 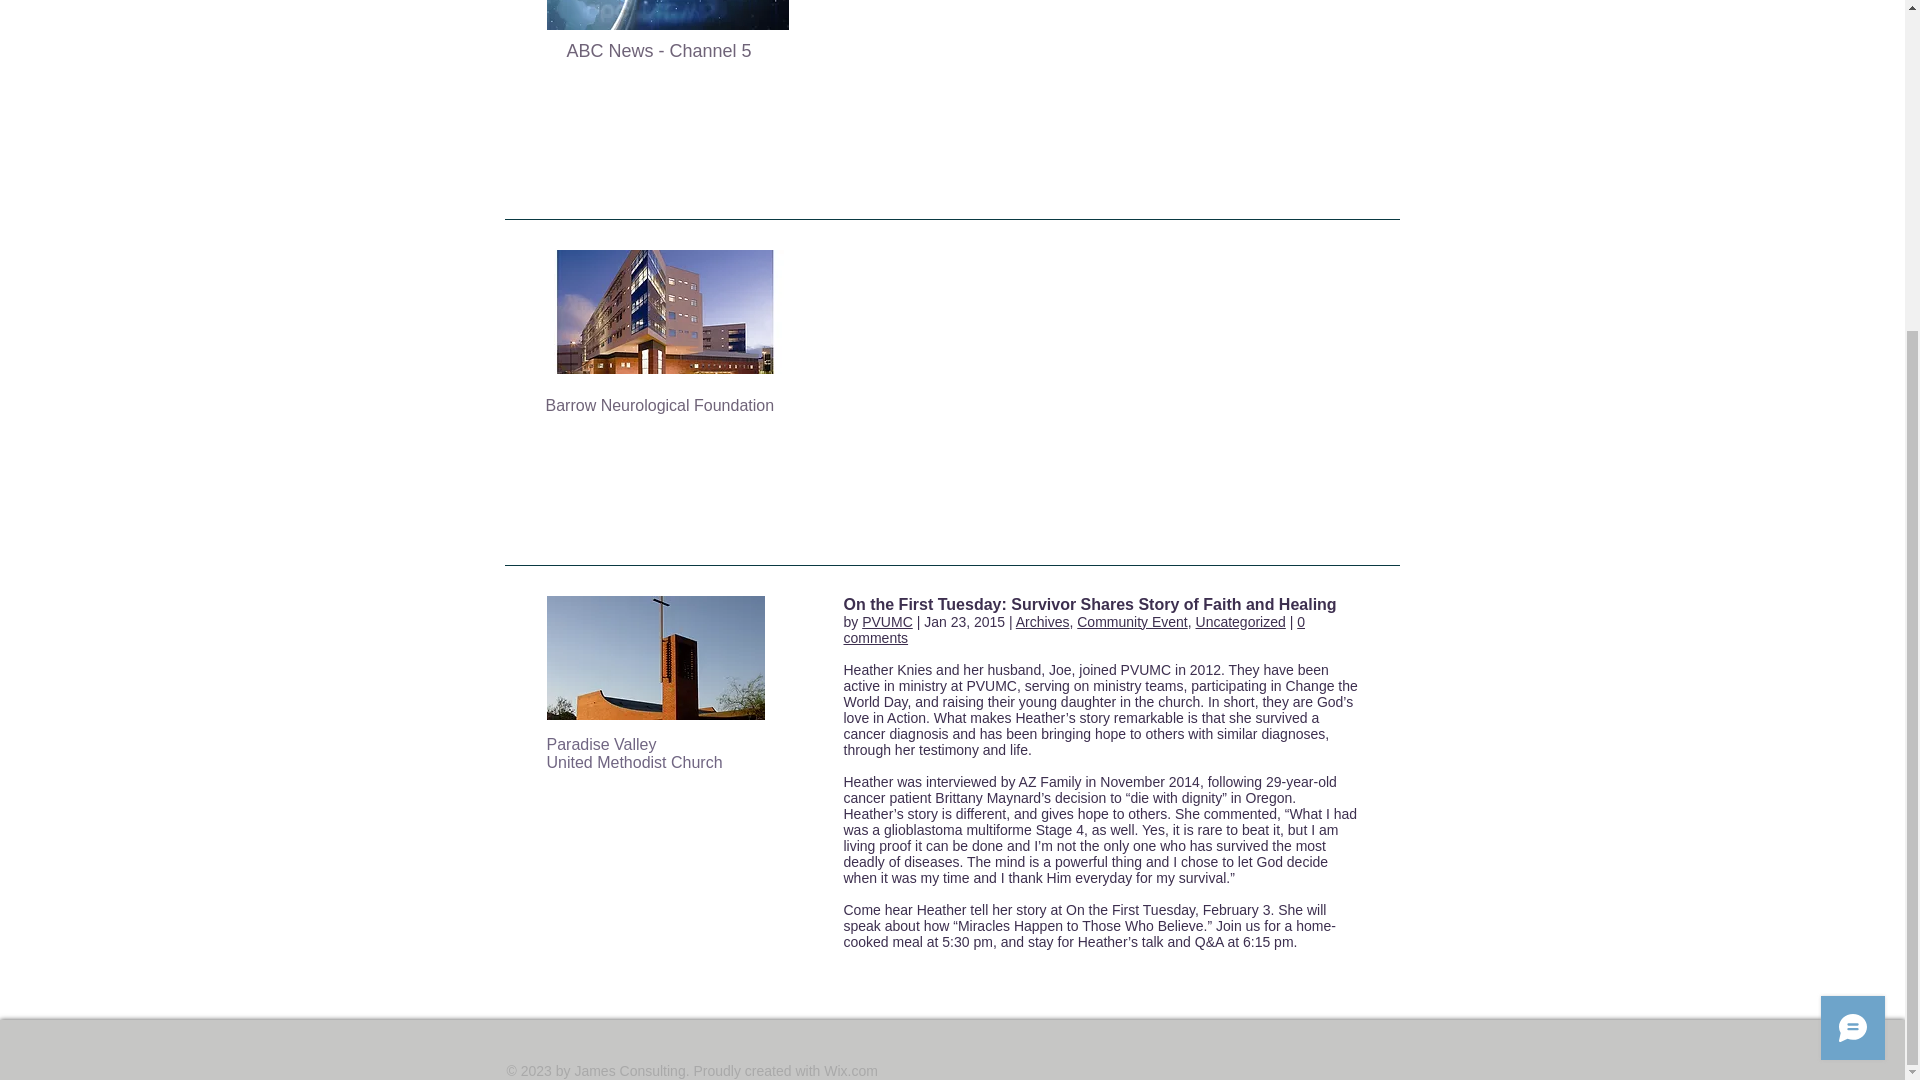 What do you see at coordinates (850, 1069) in the screenshot?
I see `Wix.com` at bounding box center [850, 1069].